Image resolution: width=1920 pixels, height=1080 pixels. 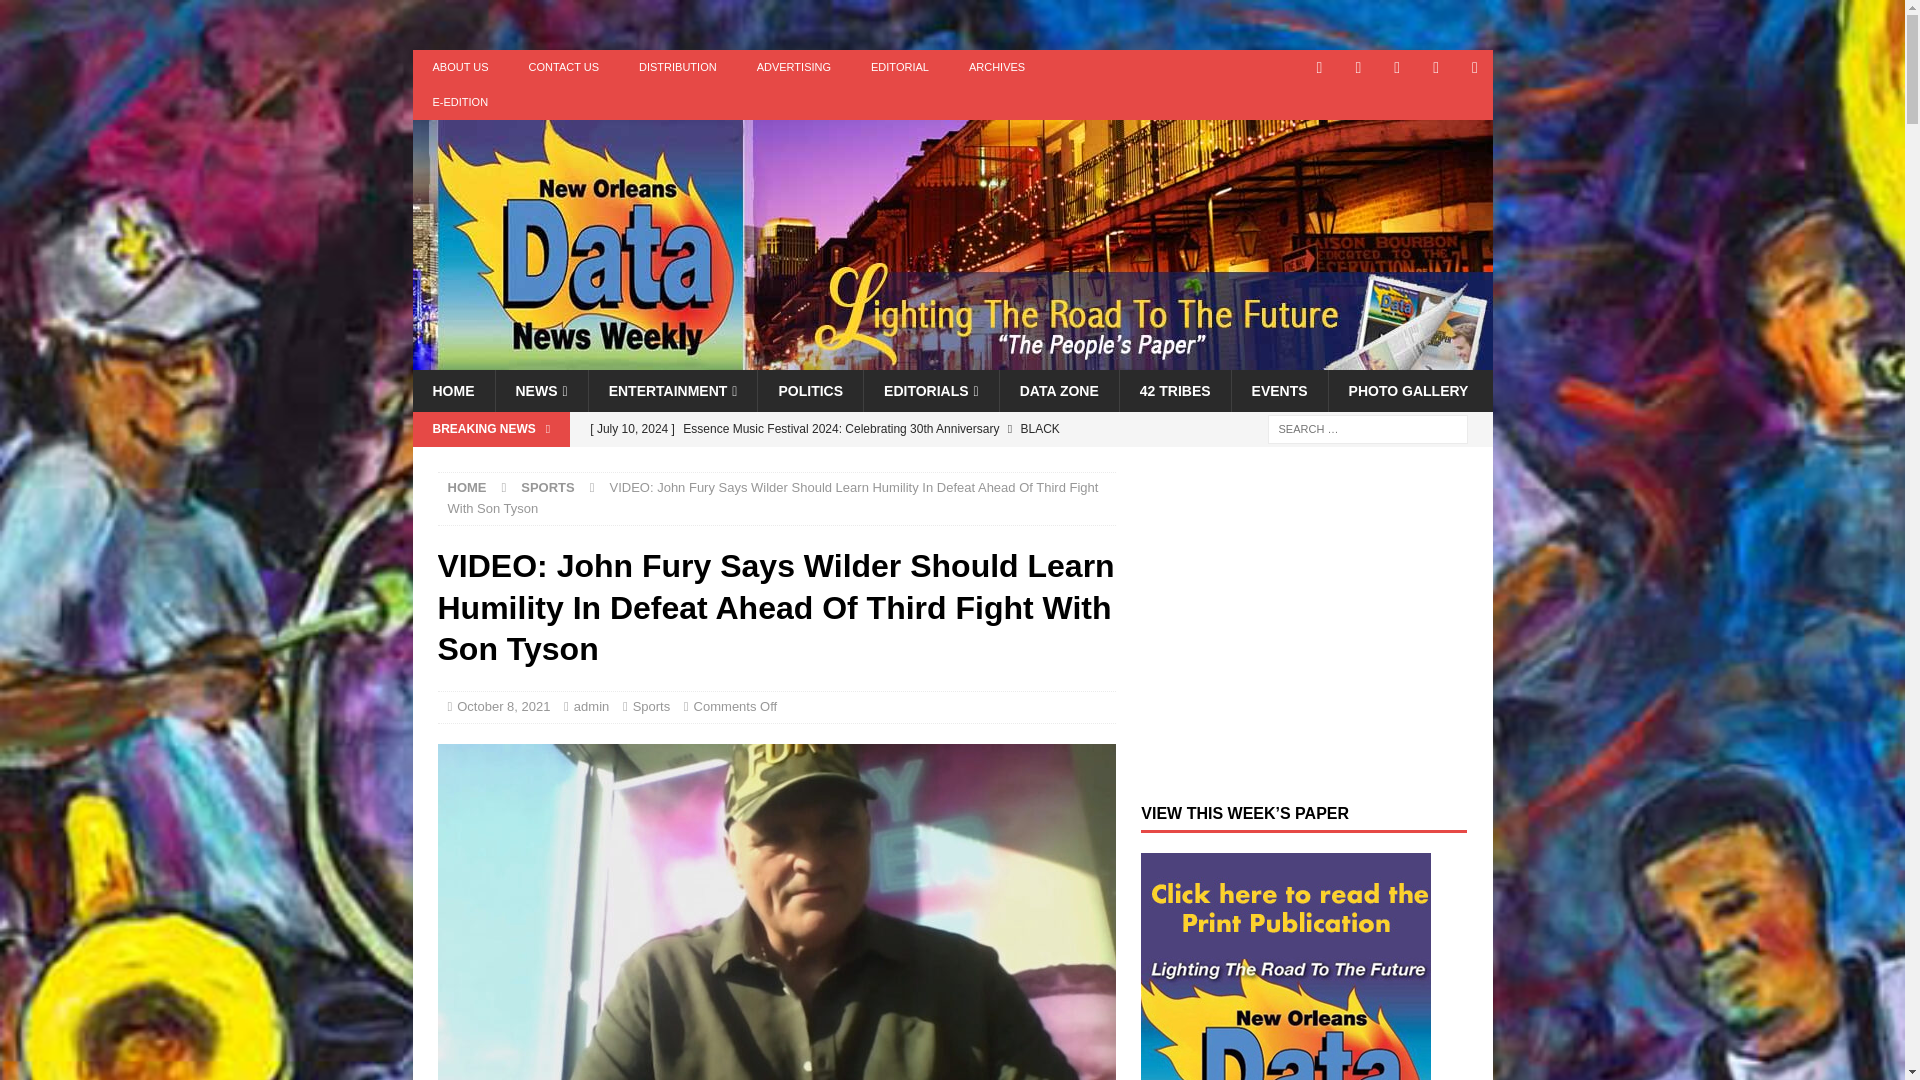 I want to click on ABOUT US, so click(x=460, y=67).